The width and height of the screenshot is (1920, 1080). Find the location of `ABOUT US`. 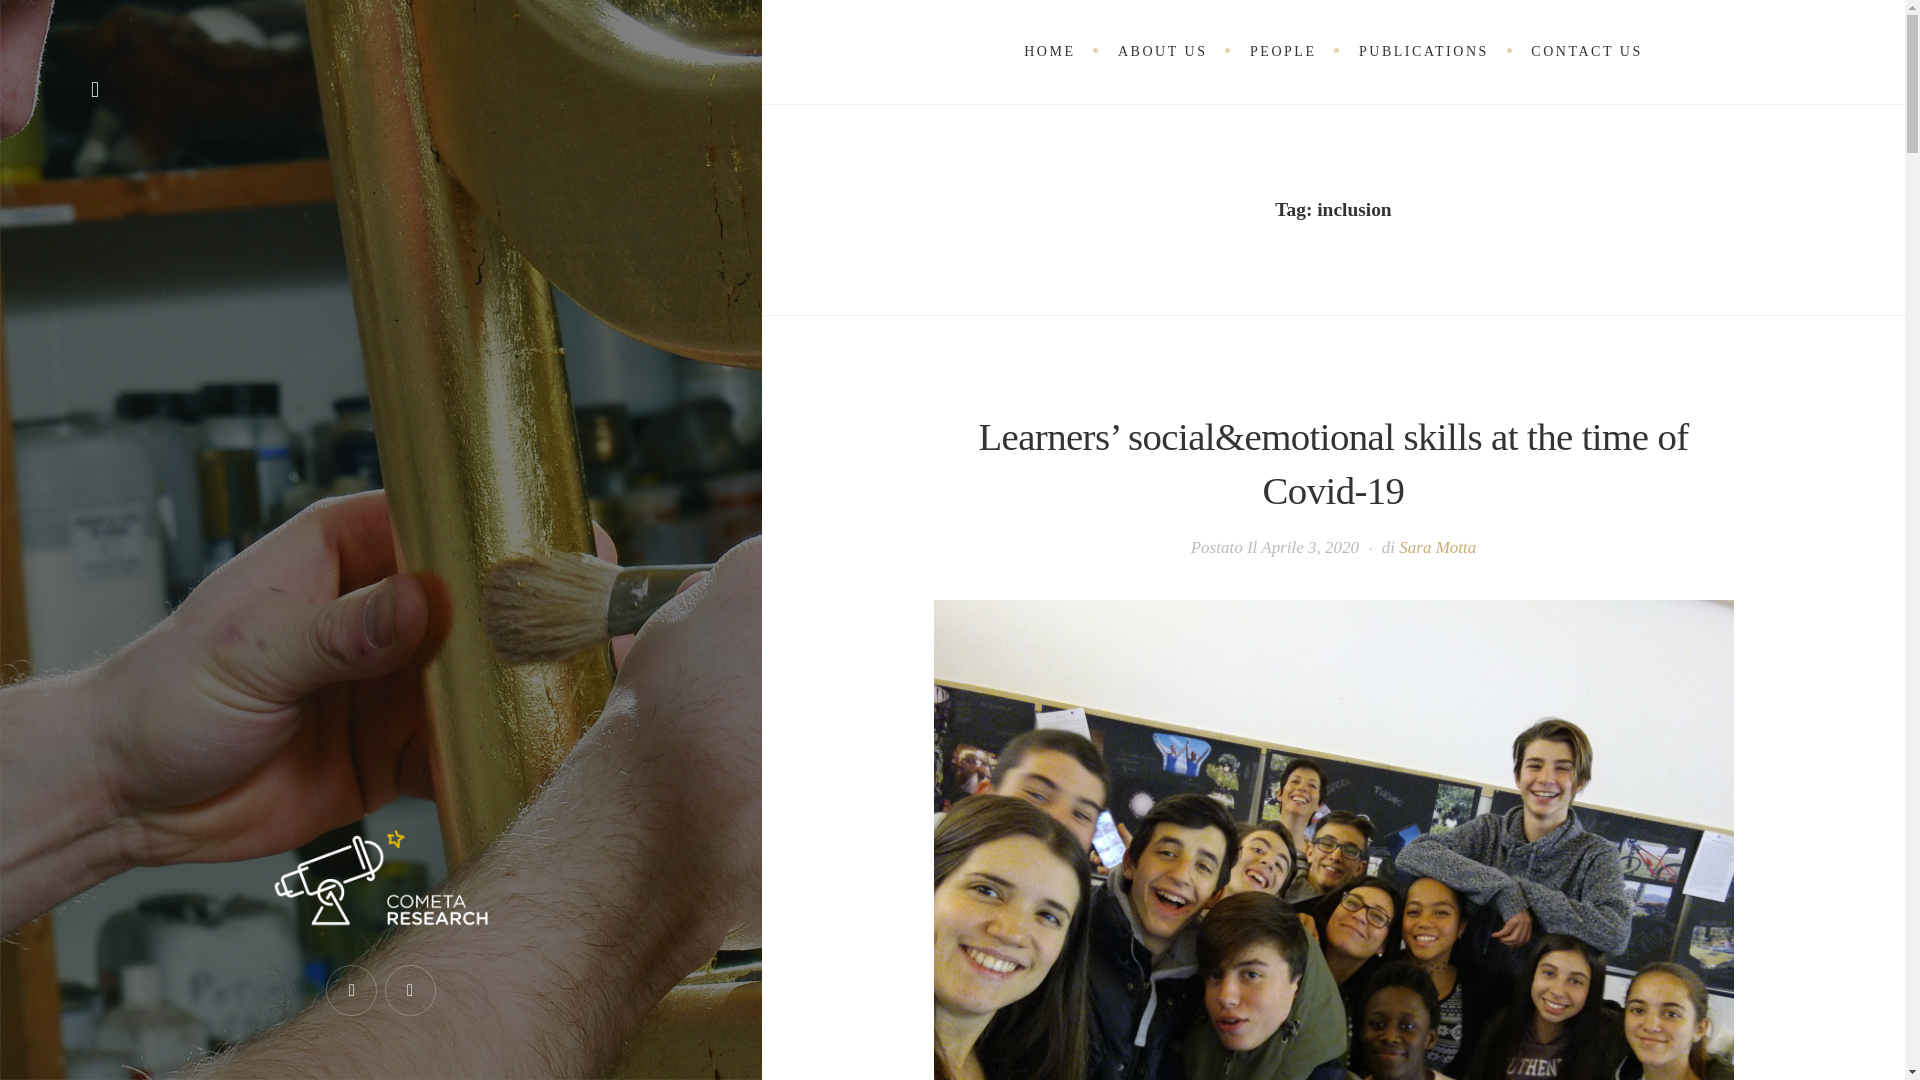

ABOUT US is located at coordinates (1162, 52).